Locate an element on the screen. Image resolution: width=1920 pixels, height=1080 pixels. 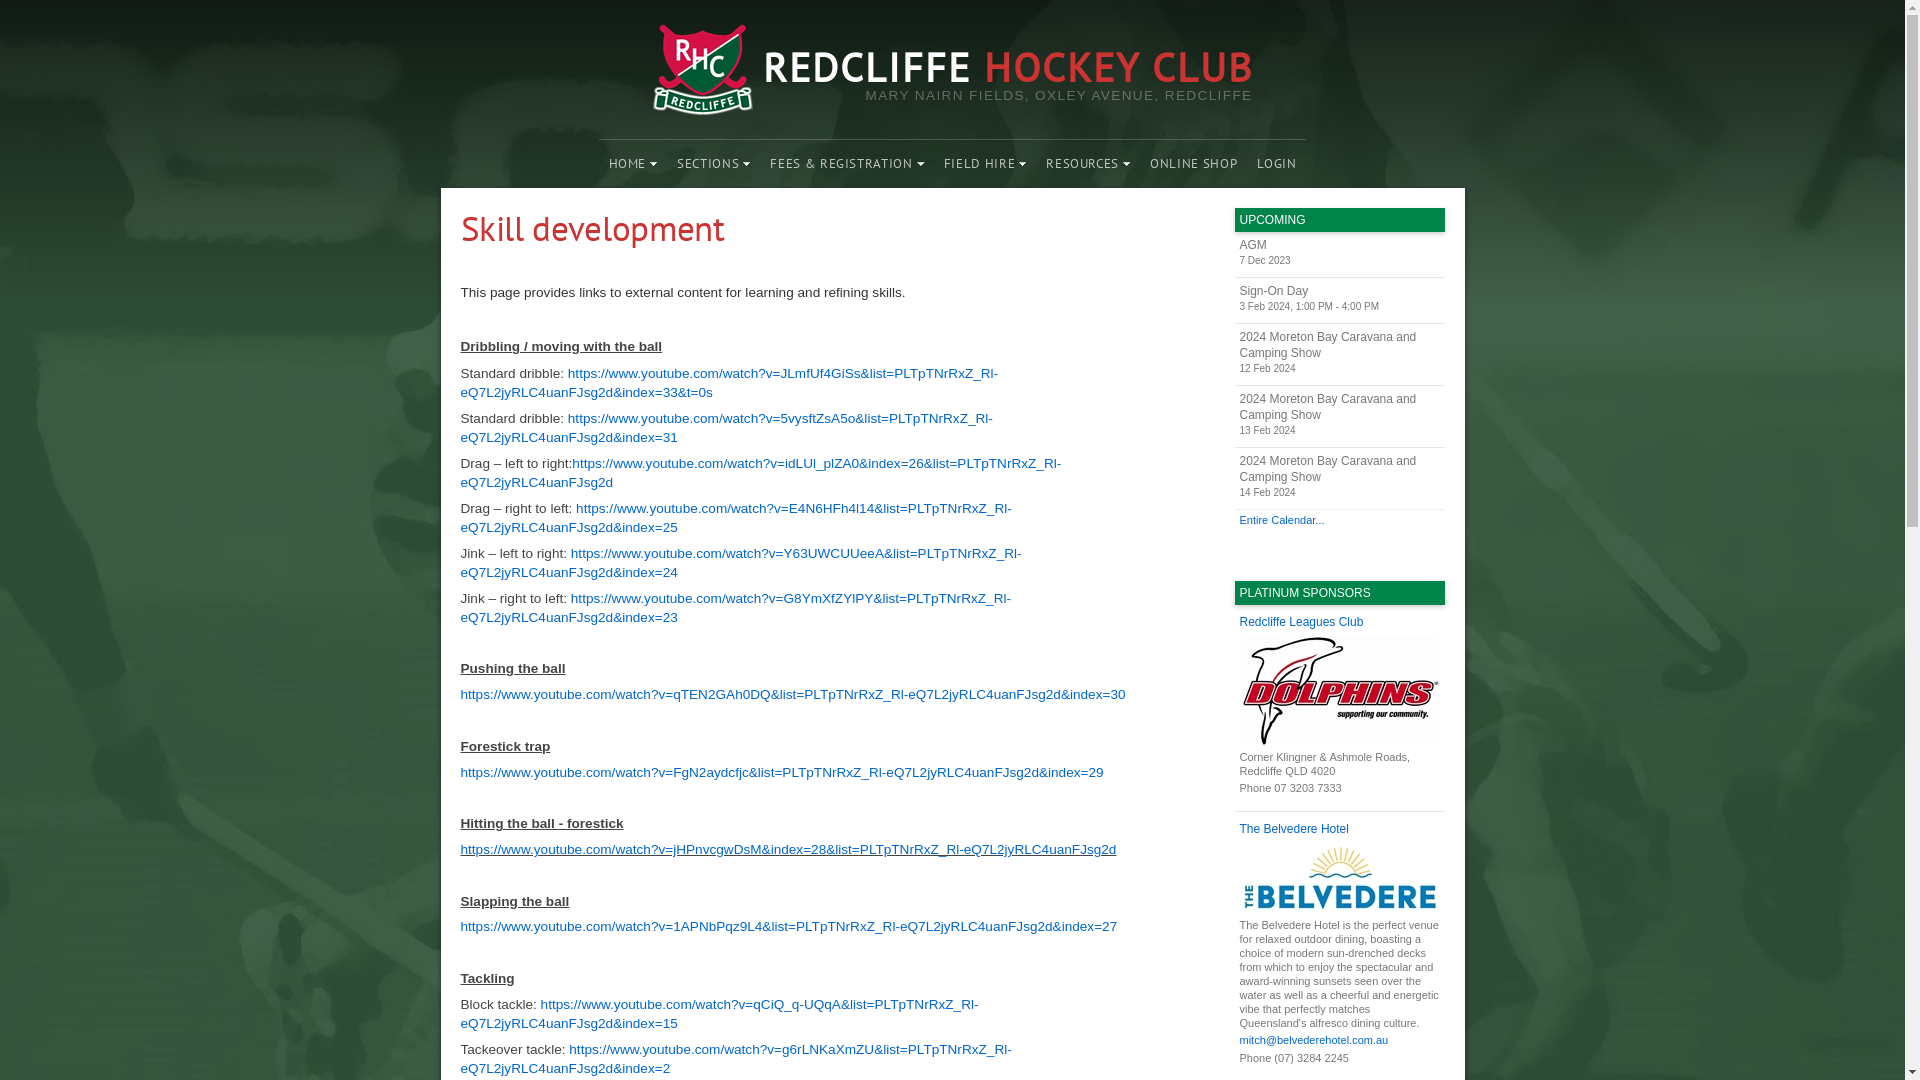
Corner Klingner & Ashmole Roads, Redcliffe QLD 4020 is located at coordinates (1340, 707).